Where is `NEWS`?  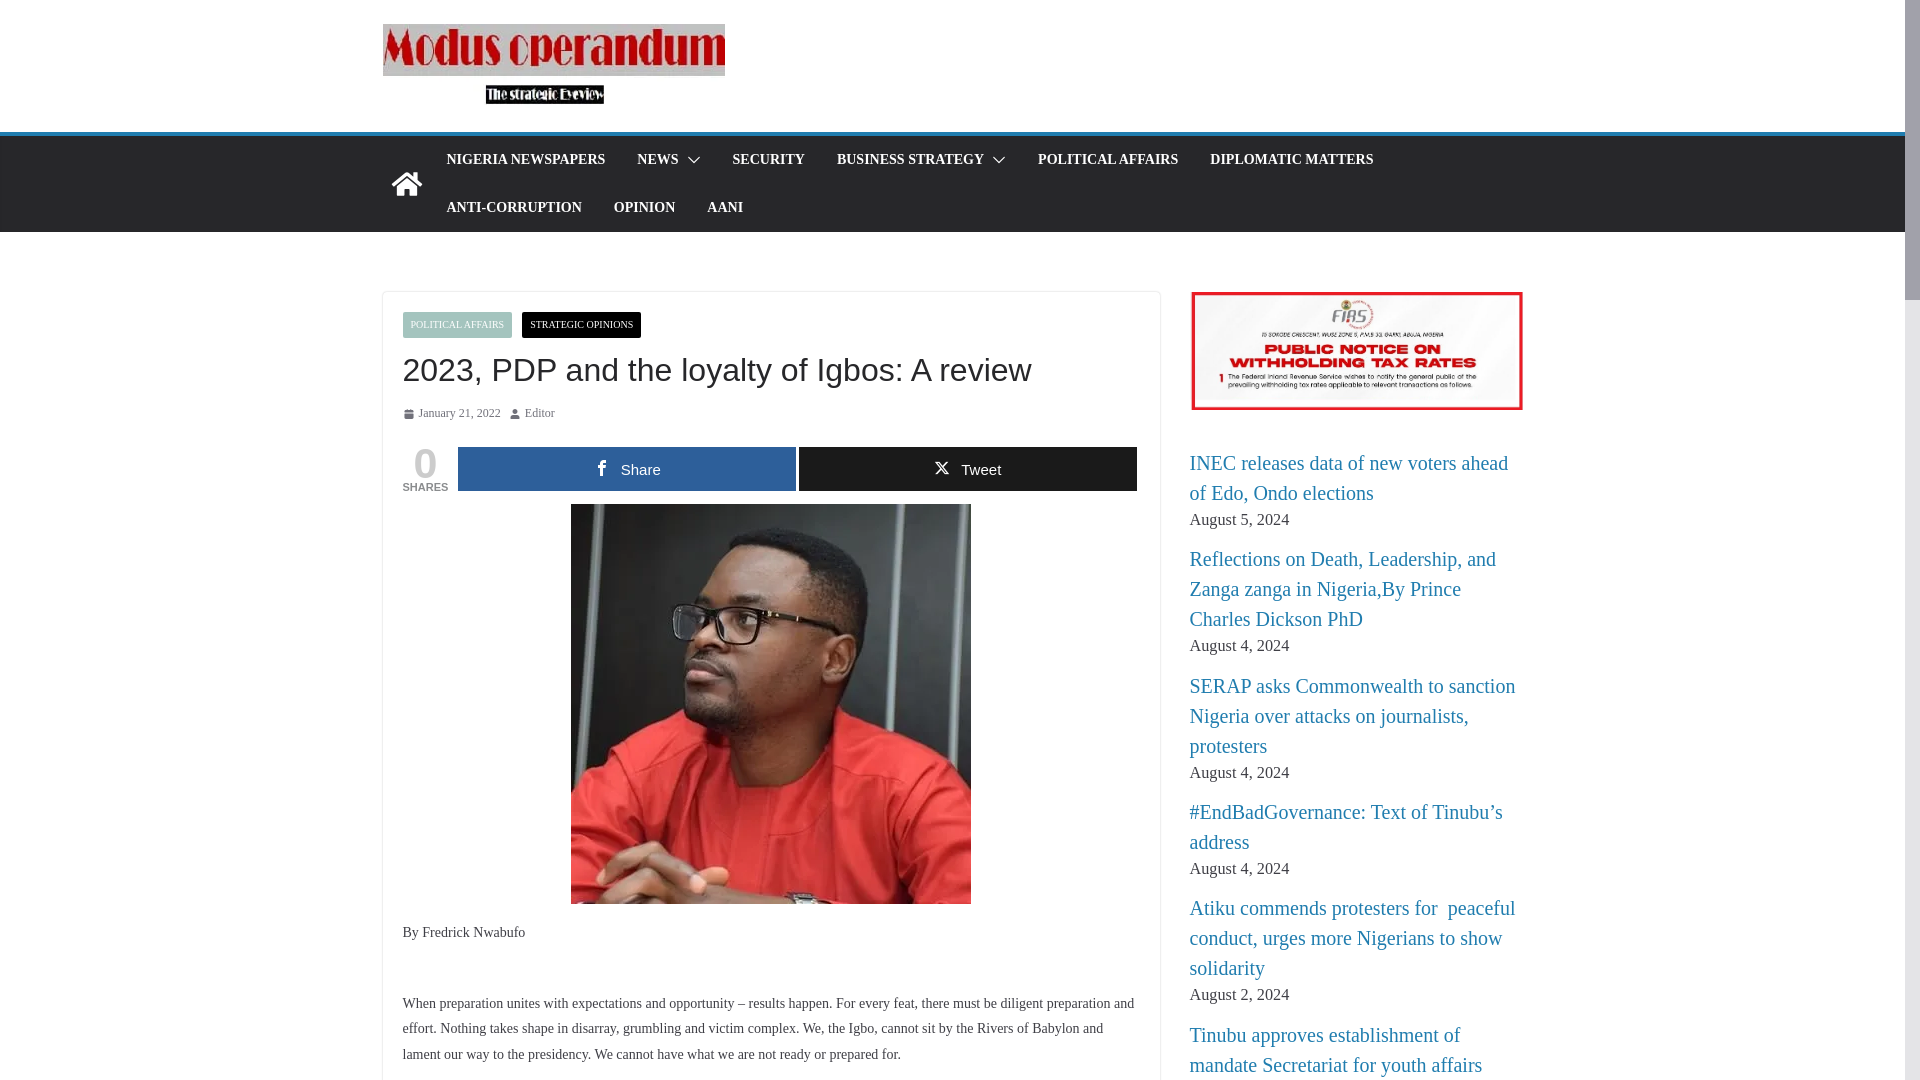 NEWS is located at coordinates (657, 159).